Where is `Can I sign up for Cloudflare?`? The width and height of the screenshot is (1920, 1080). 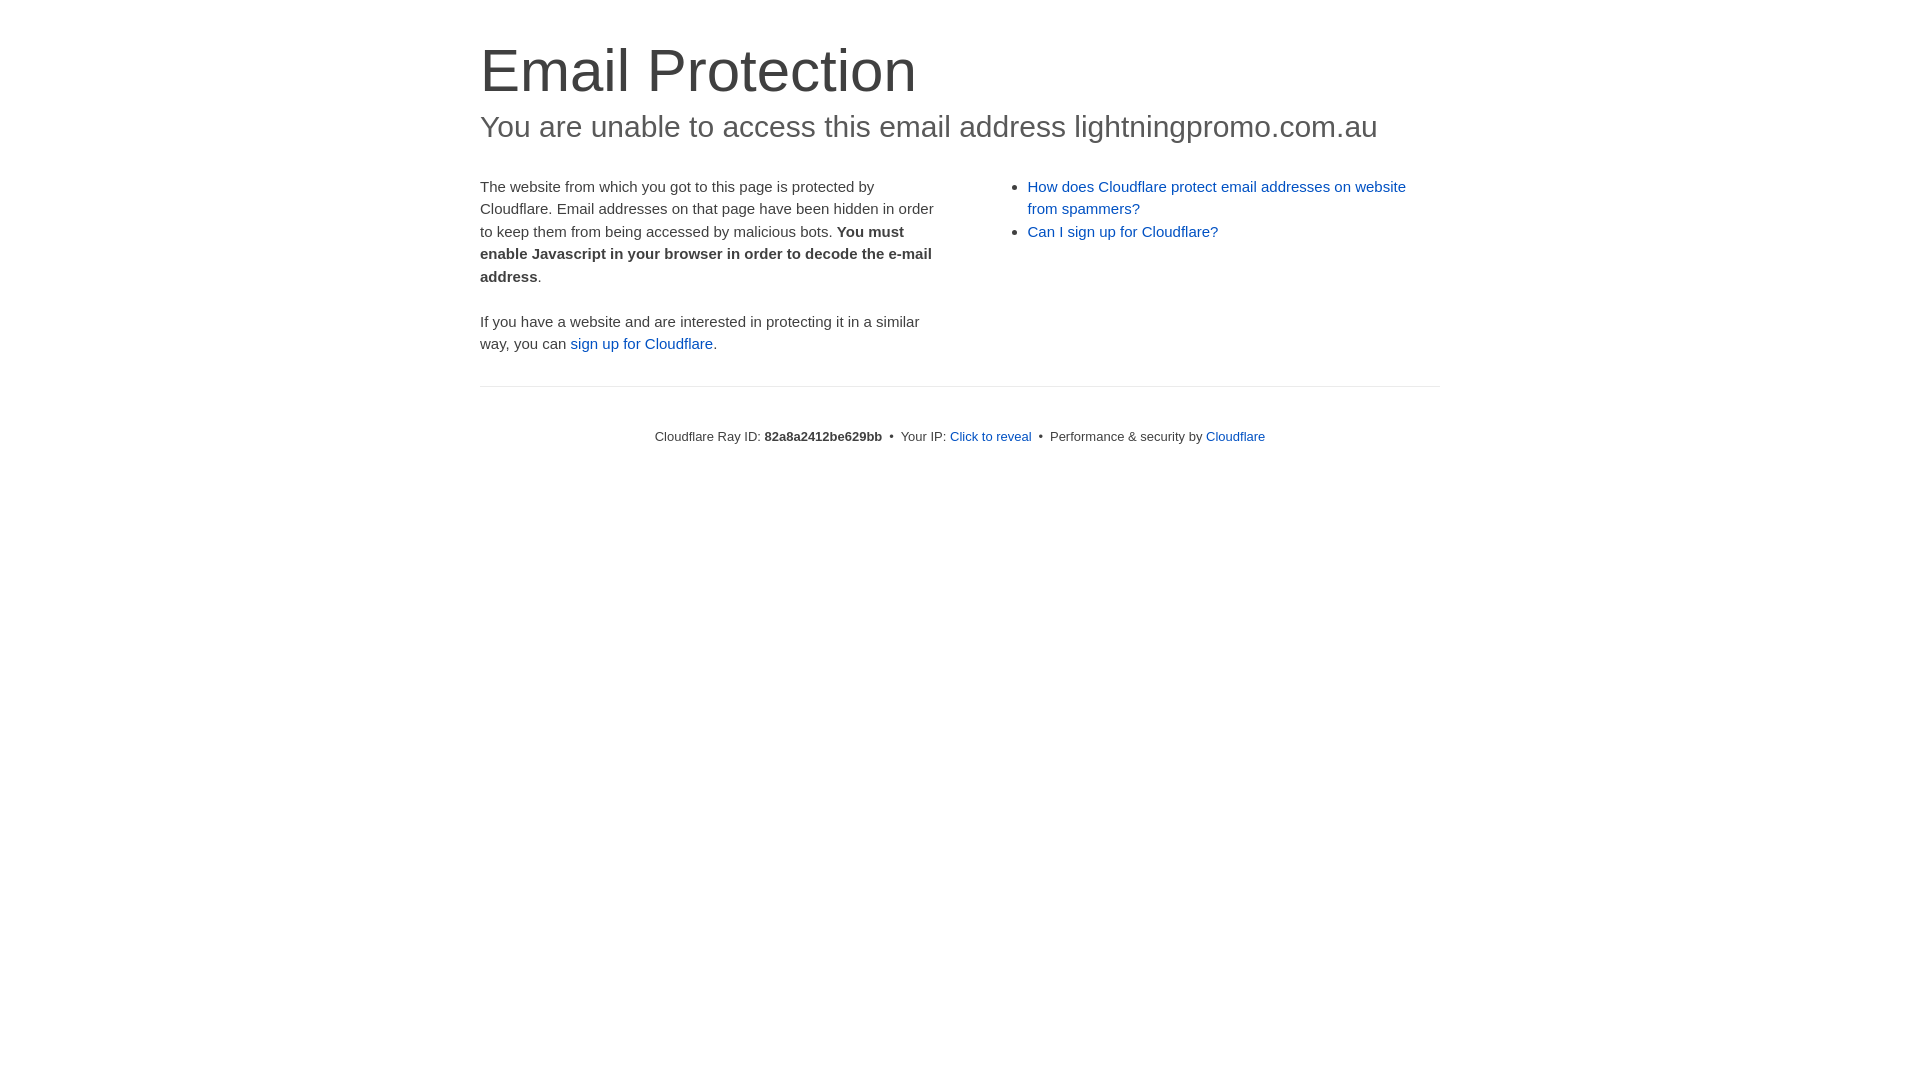
Can I sign up for Cloudflare? is located at coordinates (1124, 232).